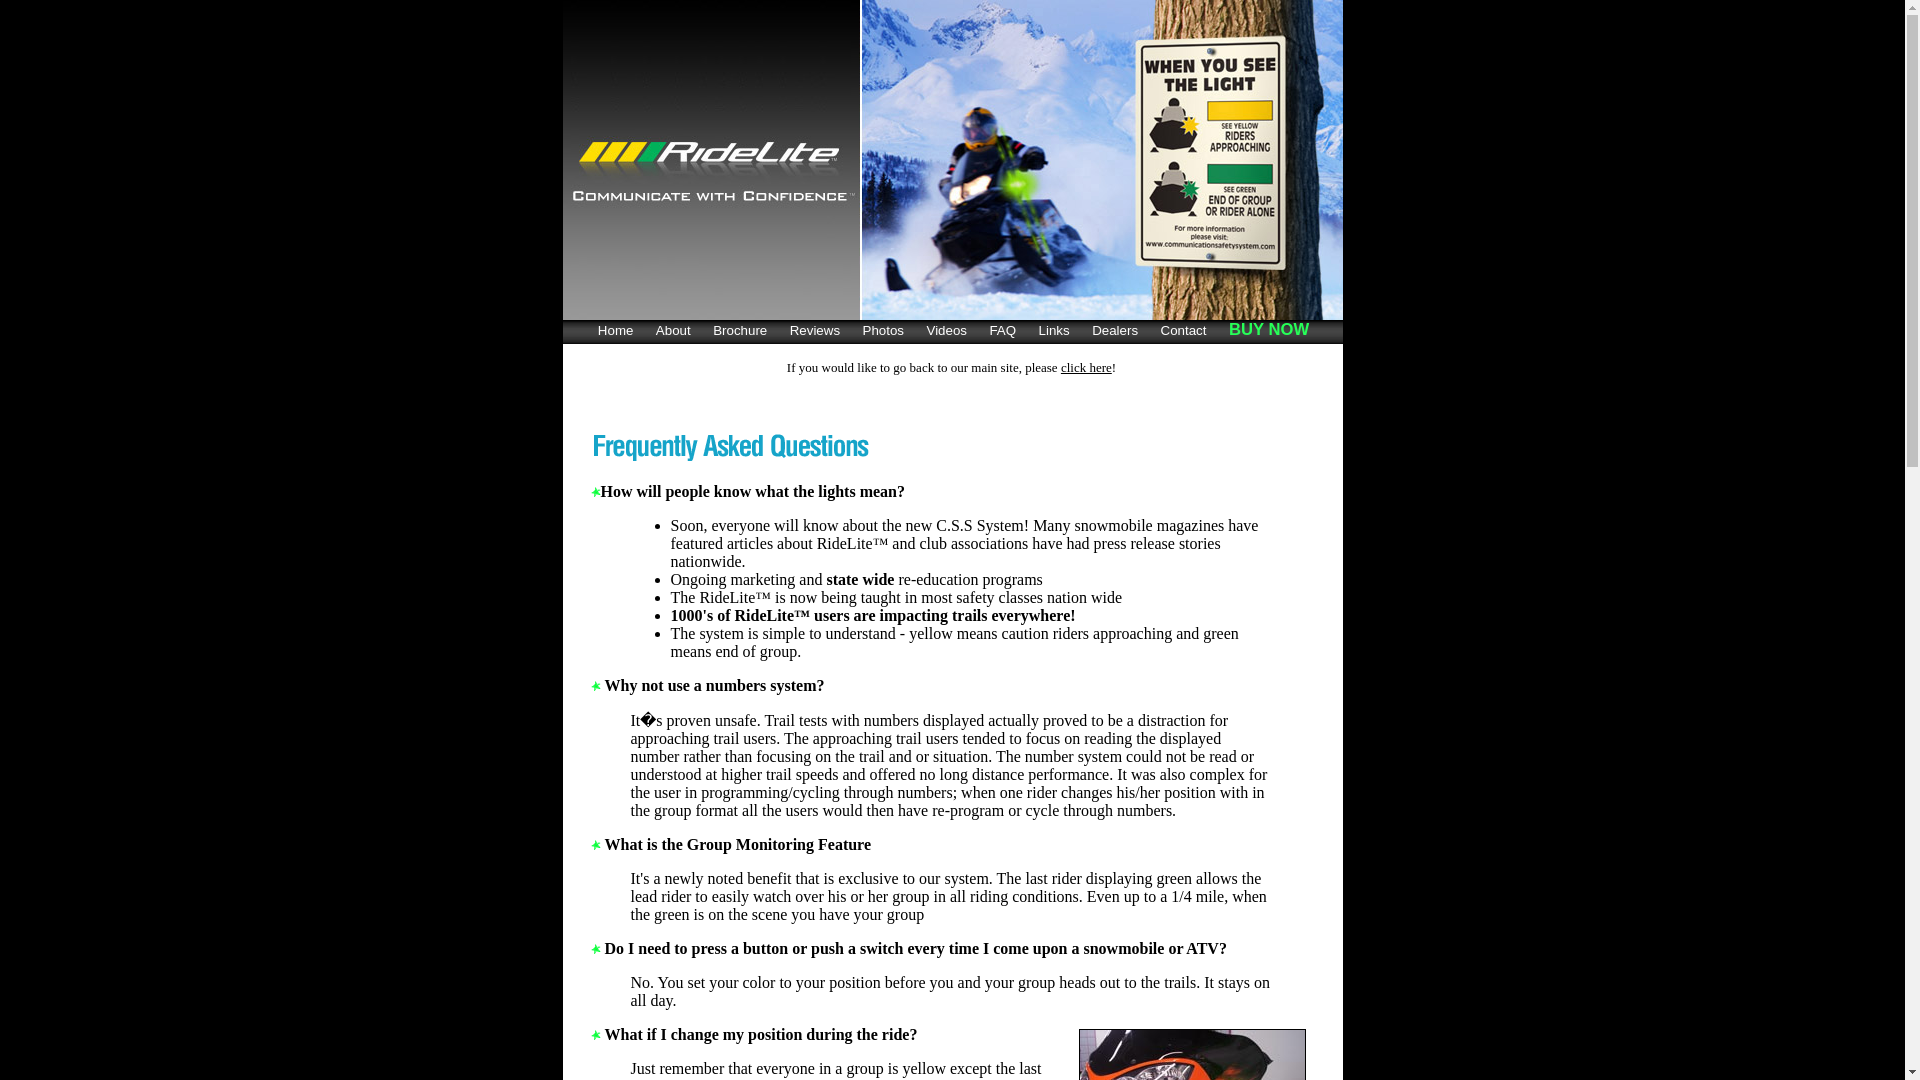 This screenshot has height=1080, width=1920. I want to click on click here, so click(1086, 366).